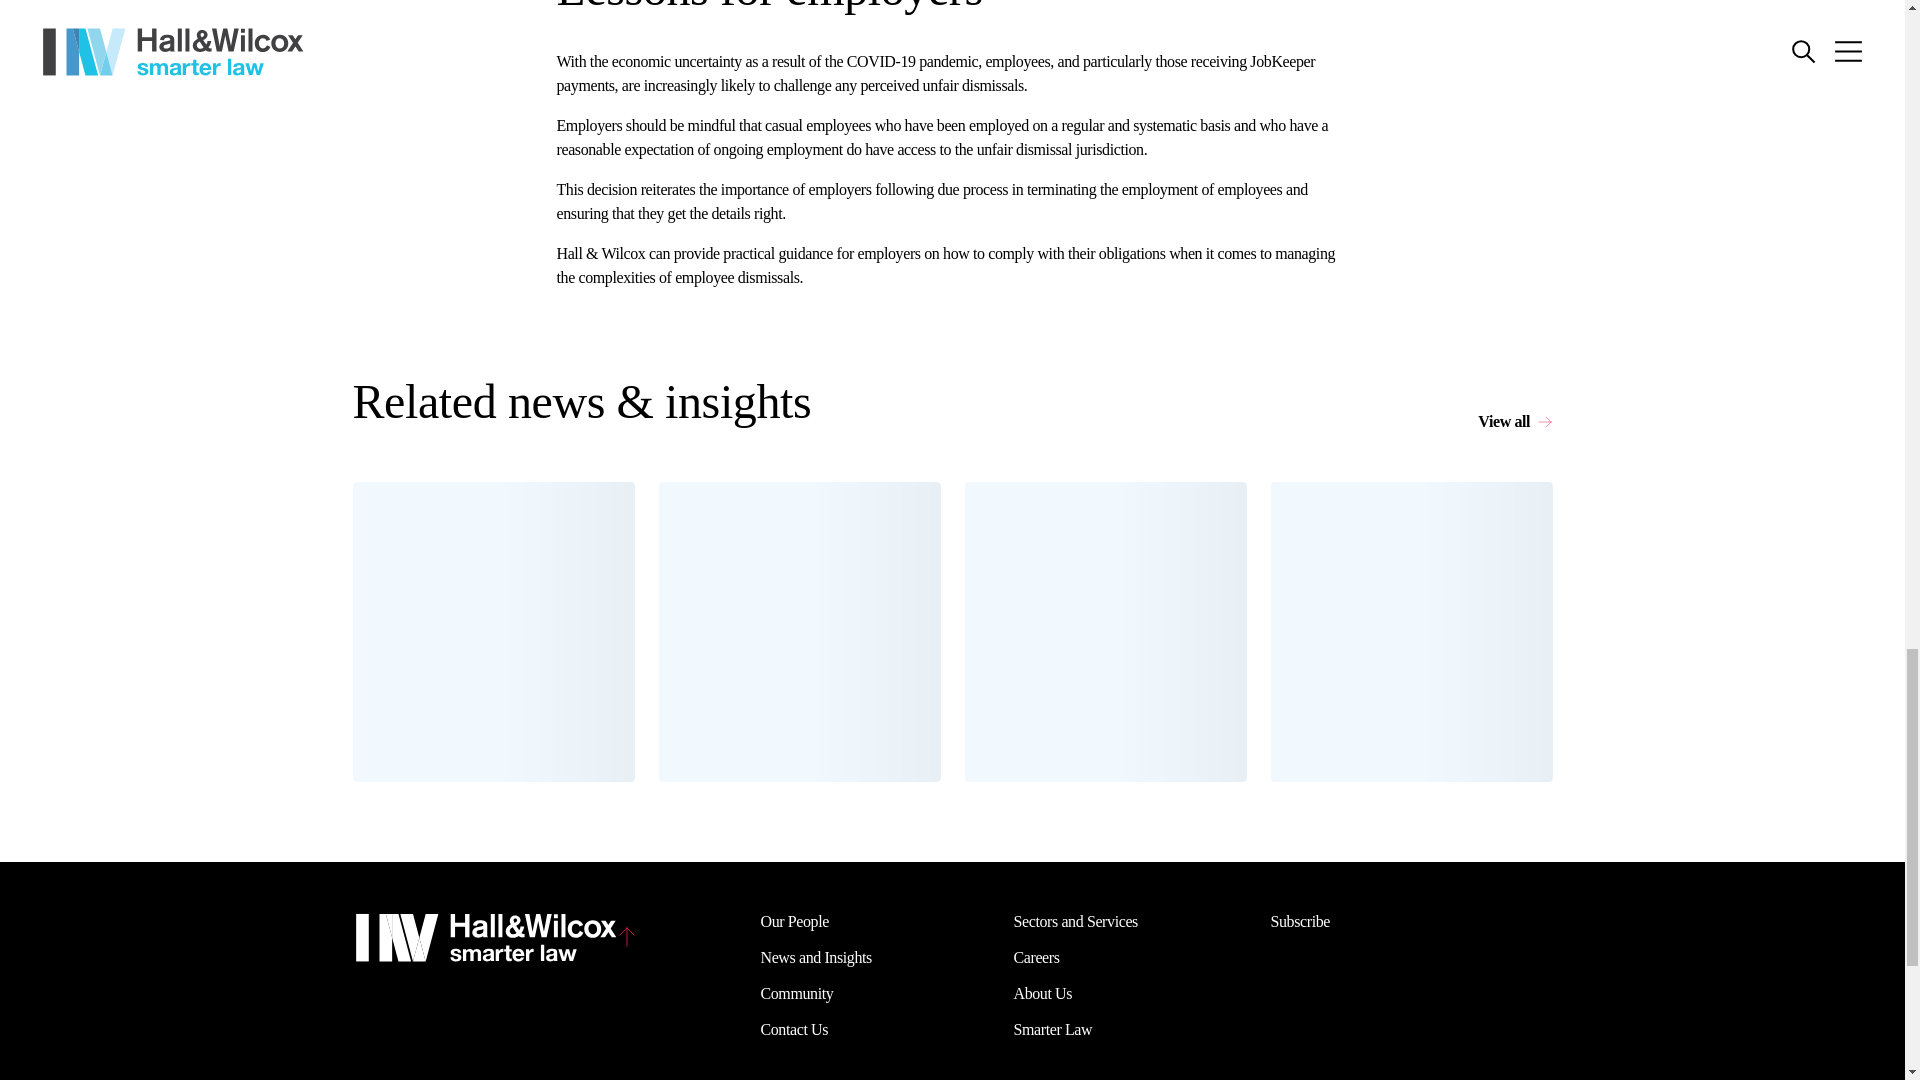  I want to click on About Us, so click(1043, 993).